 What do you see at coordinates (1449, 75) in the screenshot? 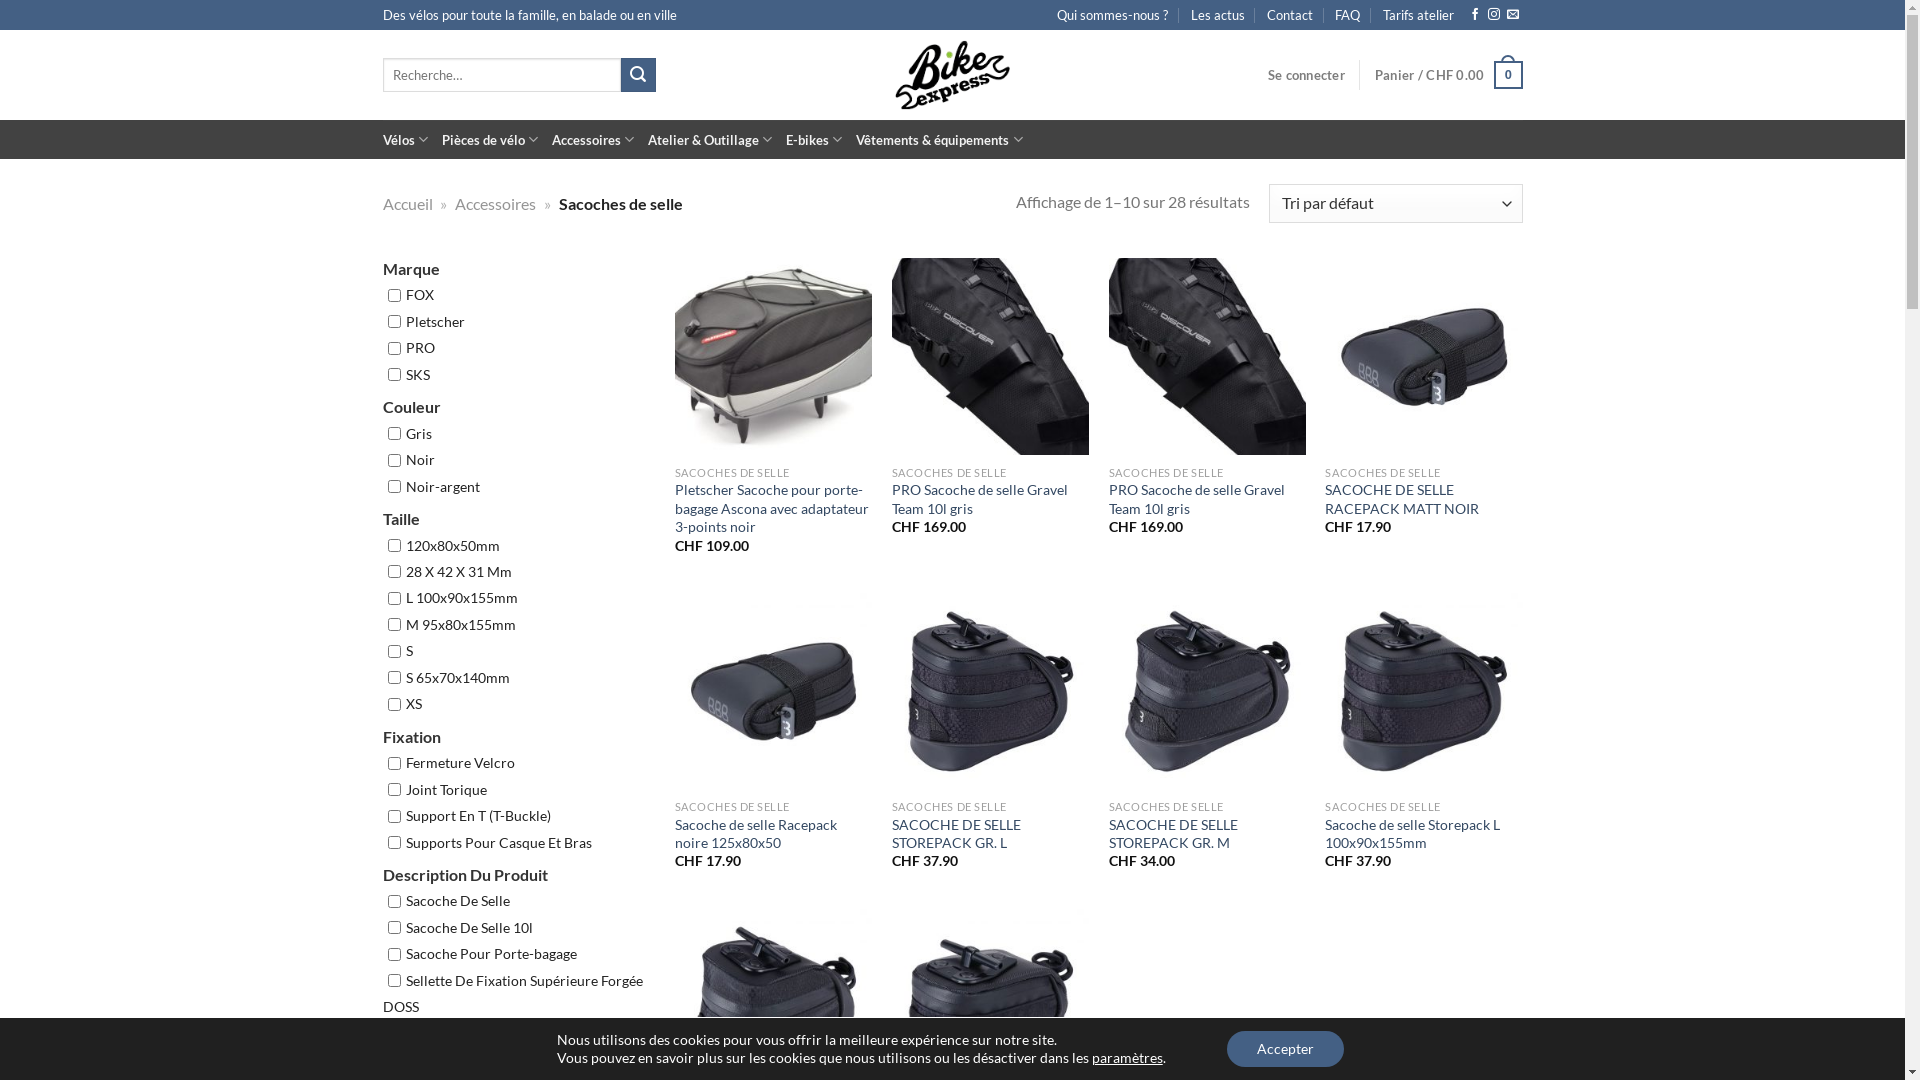
I see `Panier / CHF 0.00
0` at bounding box center [1449, 75].